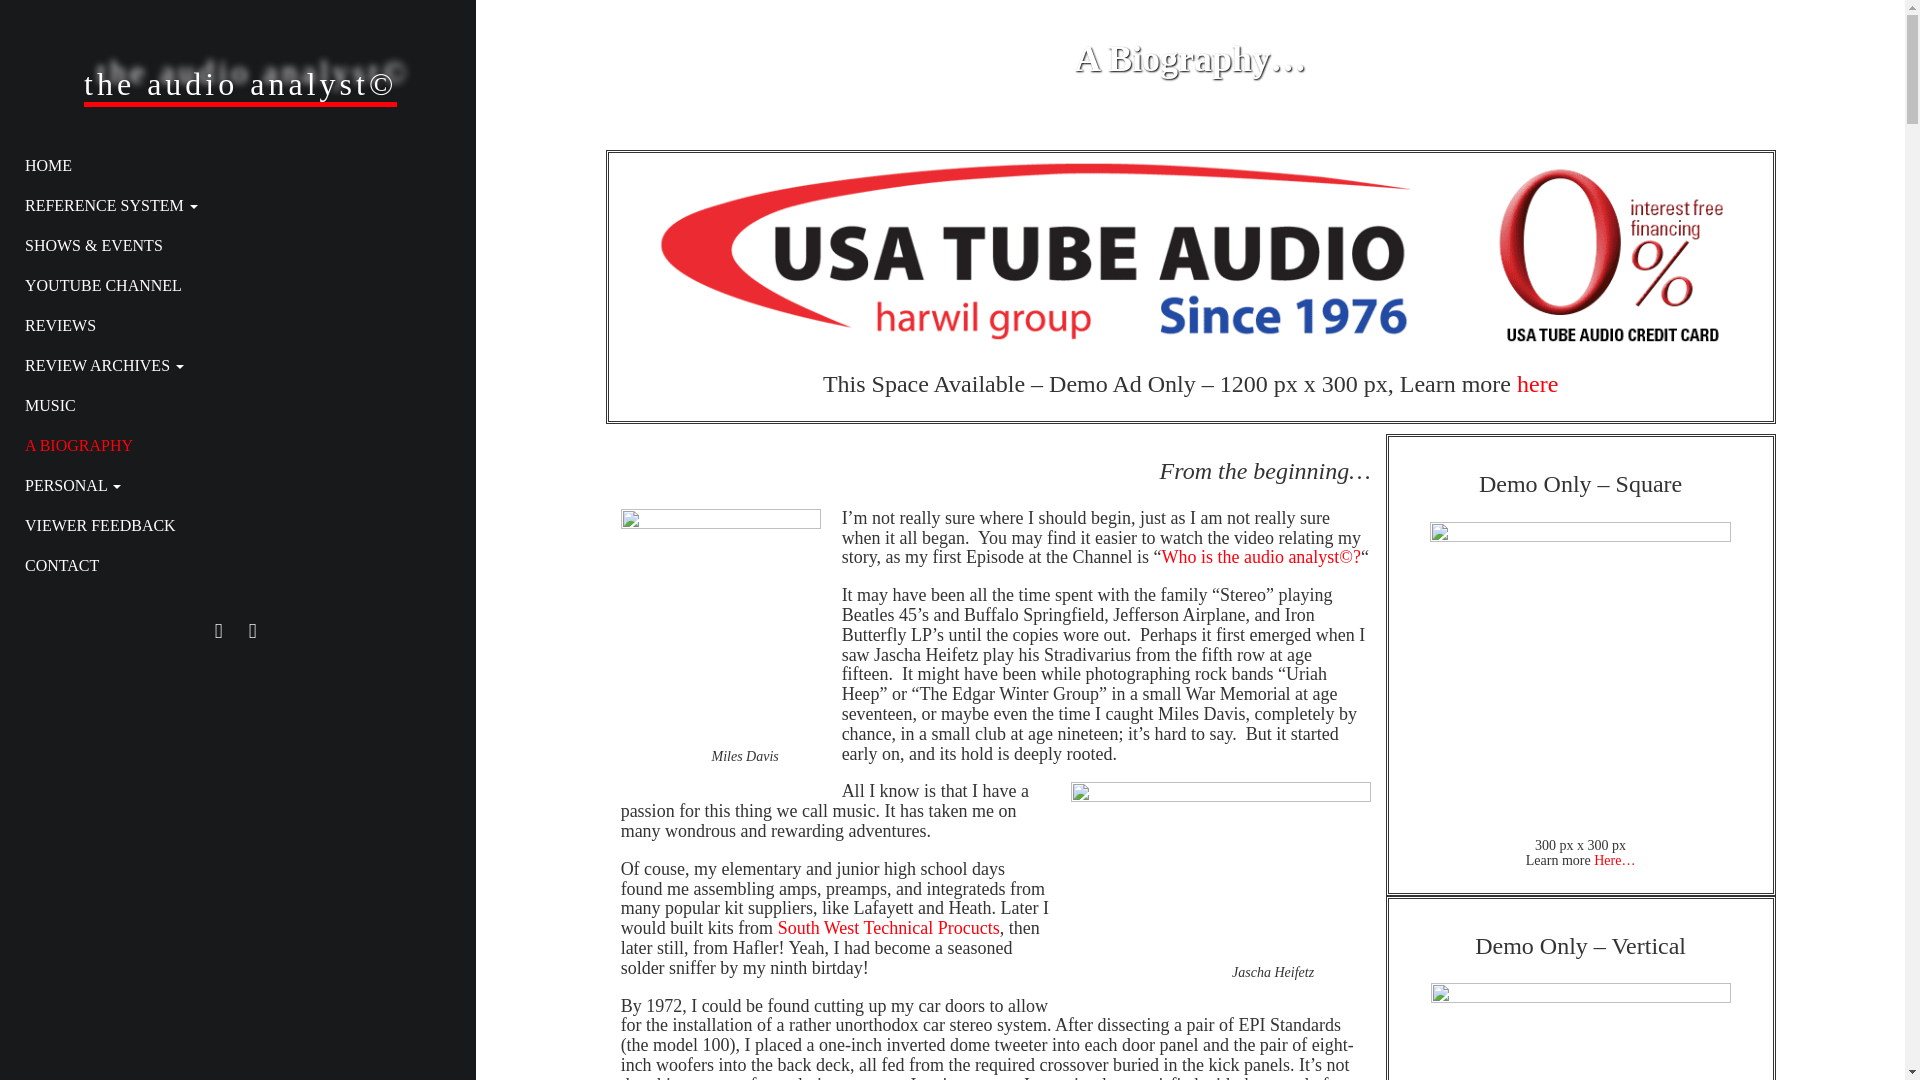 This screenshot has width=1920, height=1080. I want to click on CONTACT, so click(230, 566).